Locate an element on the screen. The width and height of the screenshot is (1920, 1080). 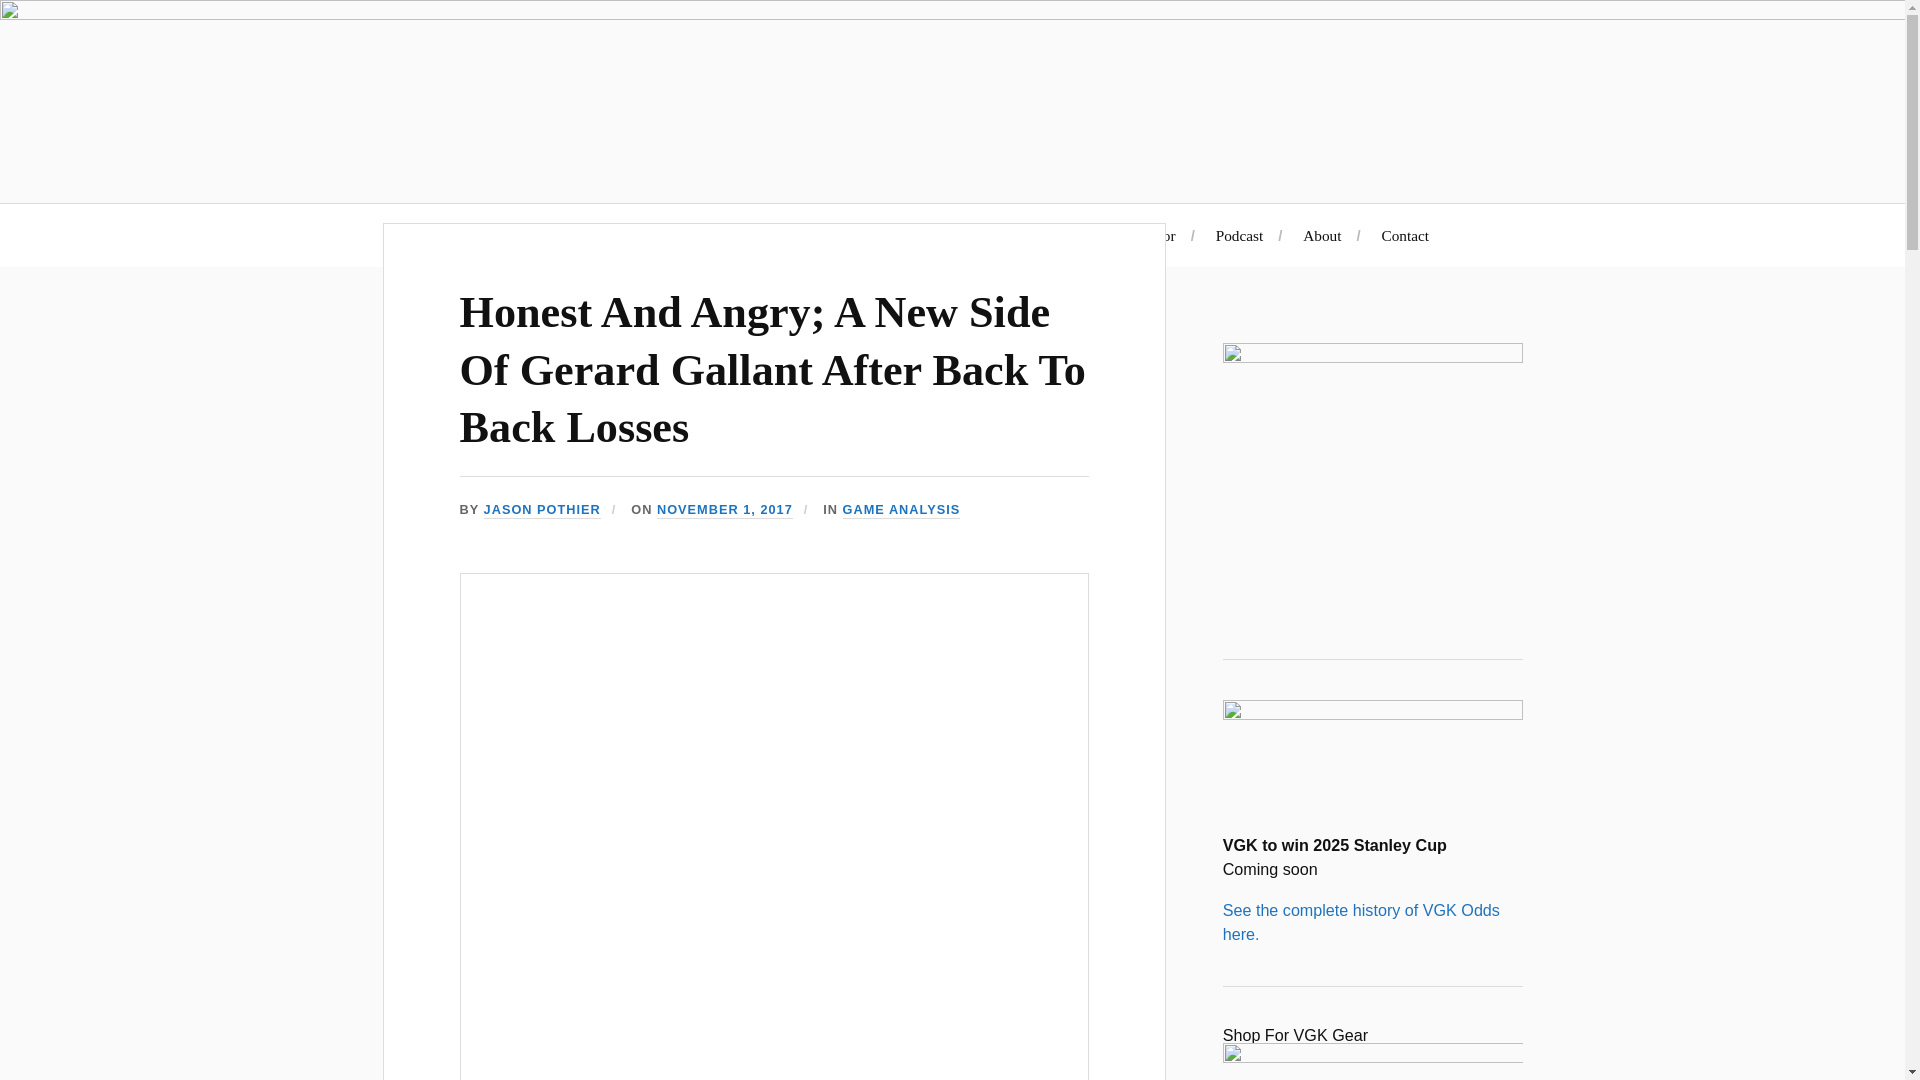
Inscriptagraphs Memorabilia is located at coordinates (874, 235).